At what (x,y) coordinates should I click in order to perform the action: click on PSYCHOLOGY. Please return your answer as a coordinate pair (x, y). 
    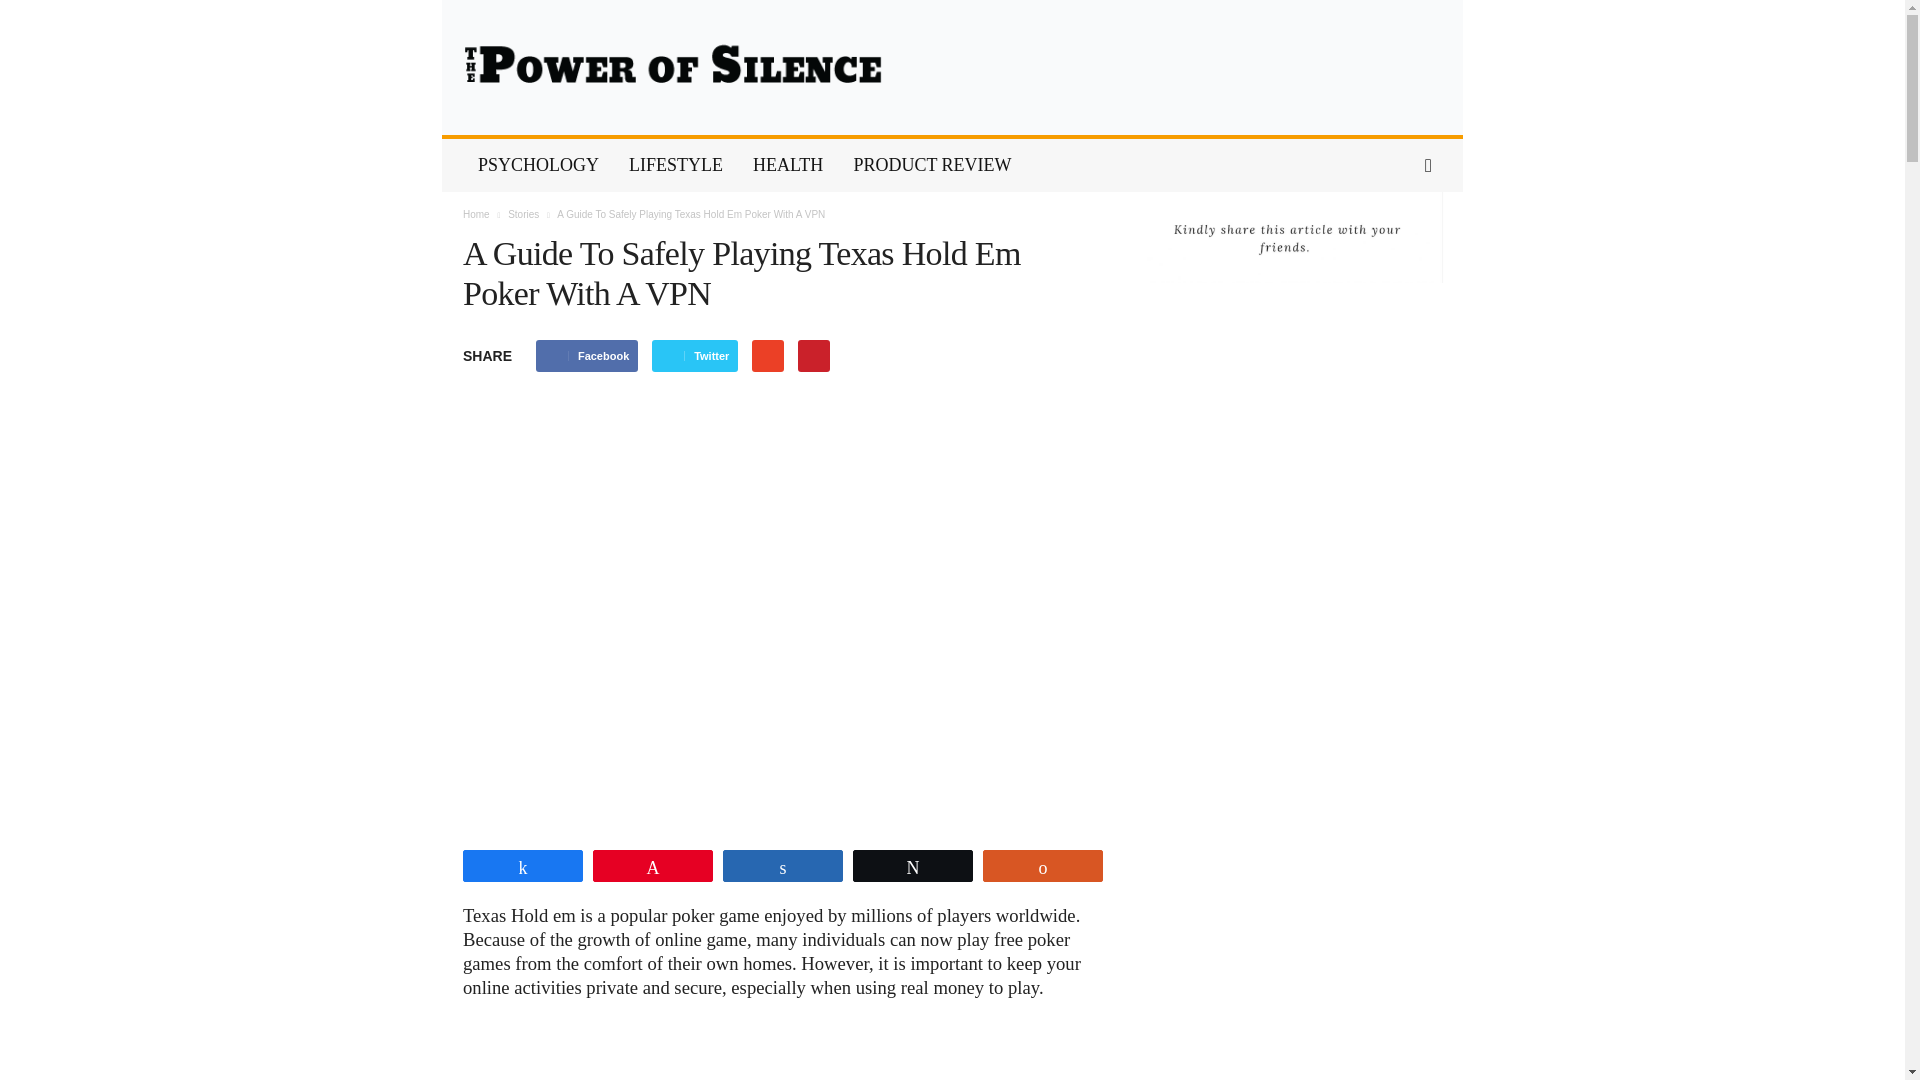
    Looking at the image, I should click on (538, 166).